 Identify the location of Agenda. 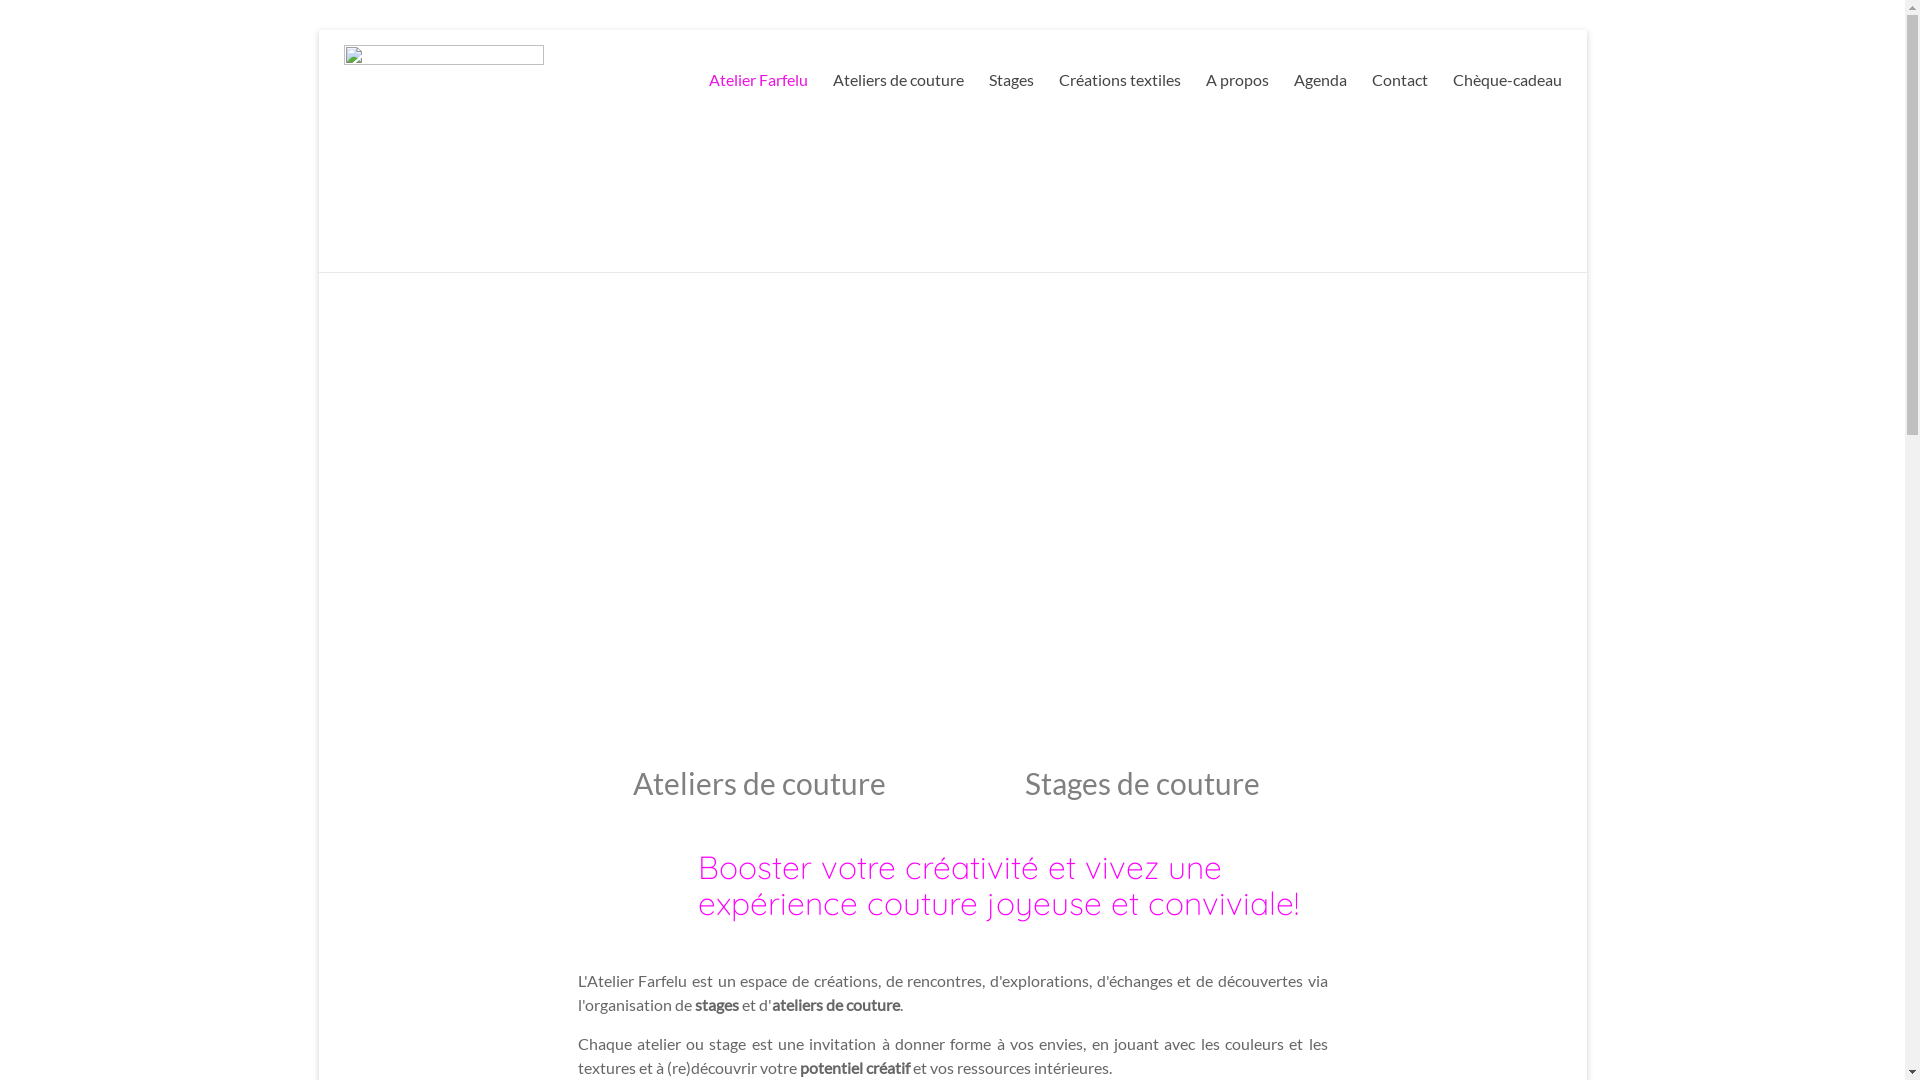
(1320, 80).